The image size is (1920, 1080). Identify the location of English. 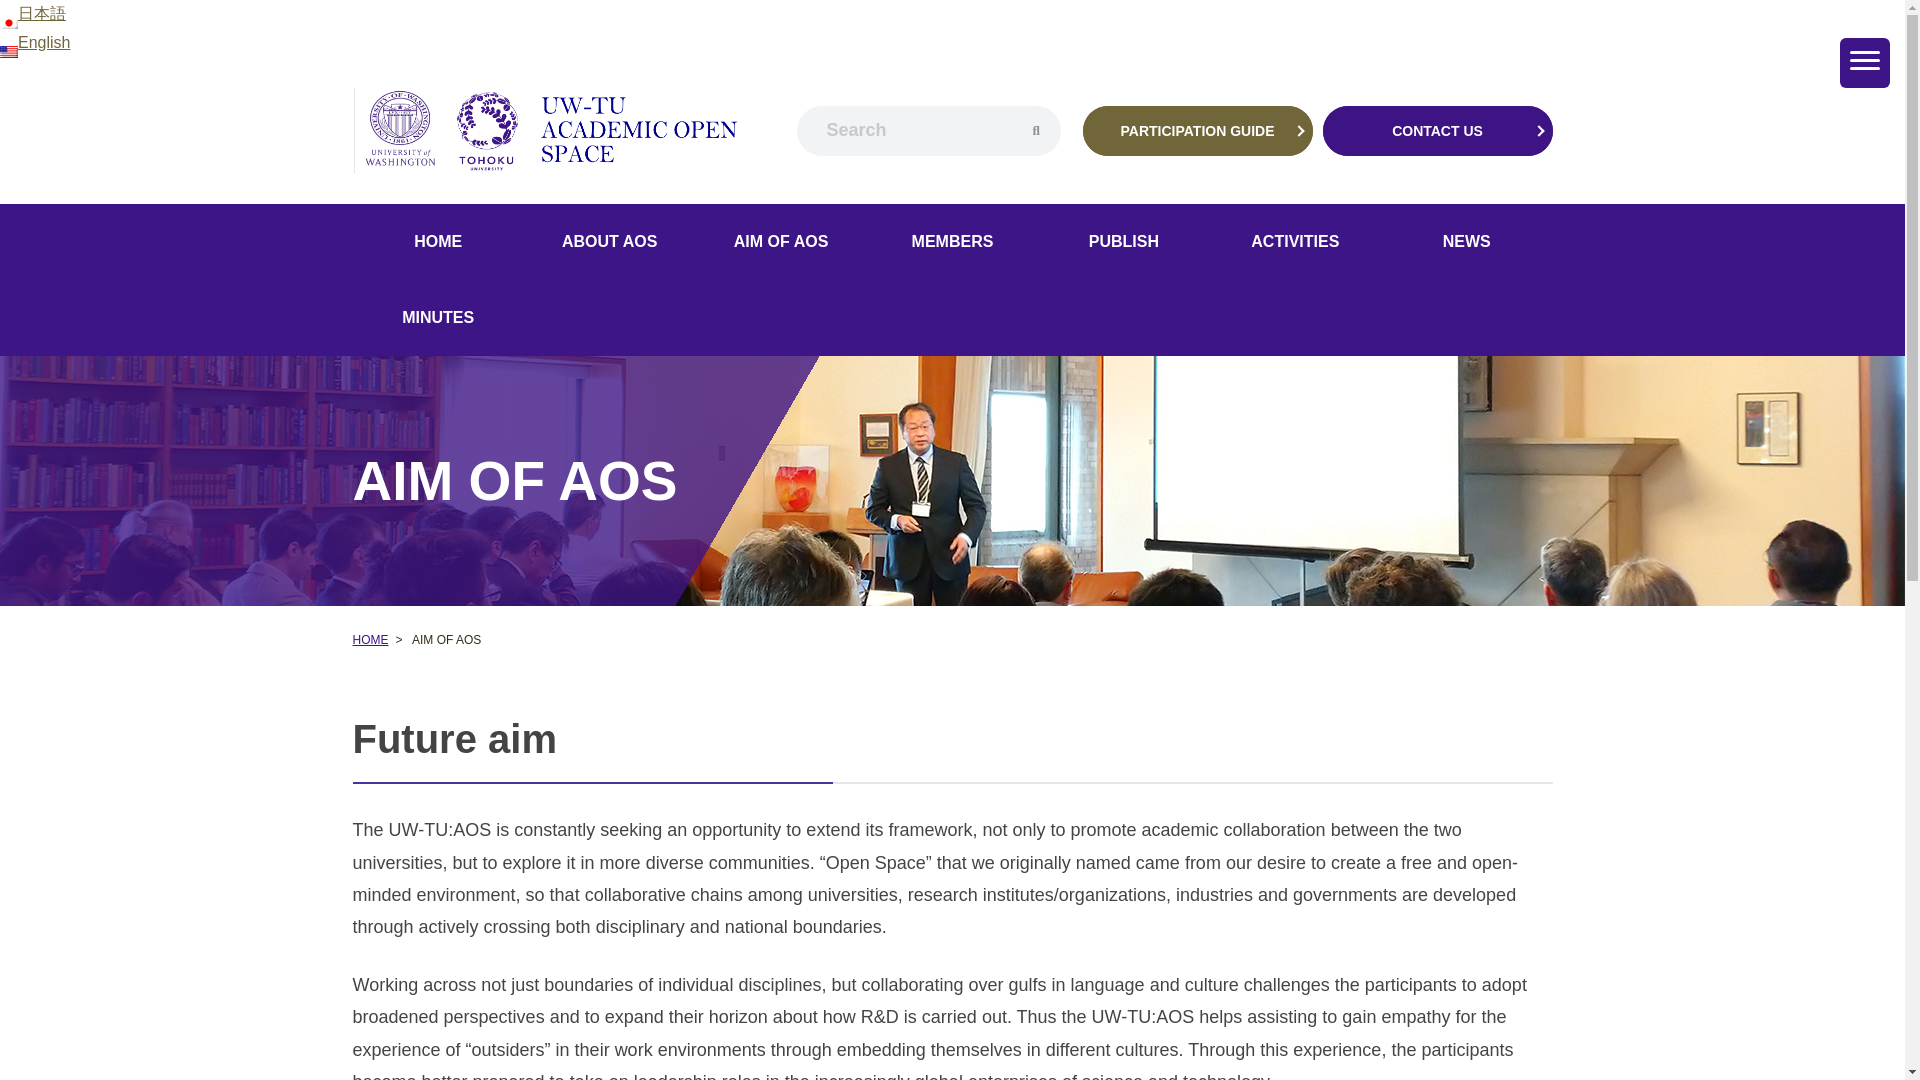
(34, 42).